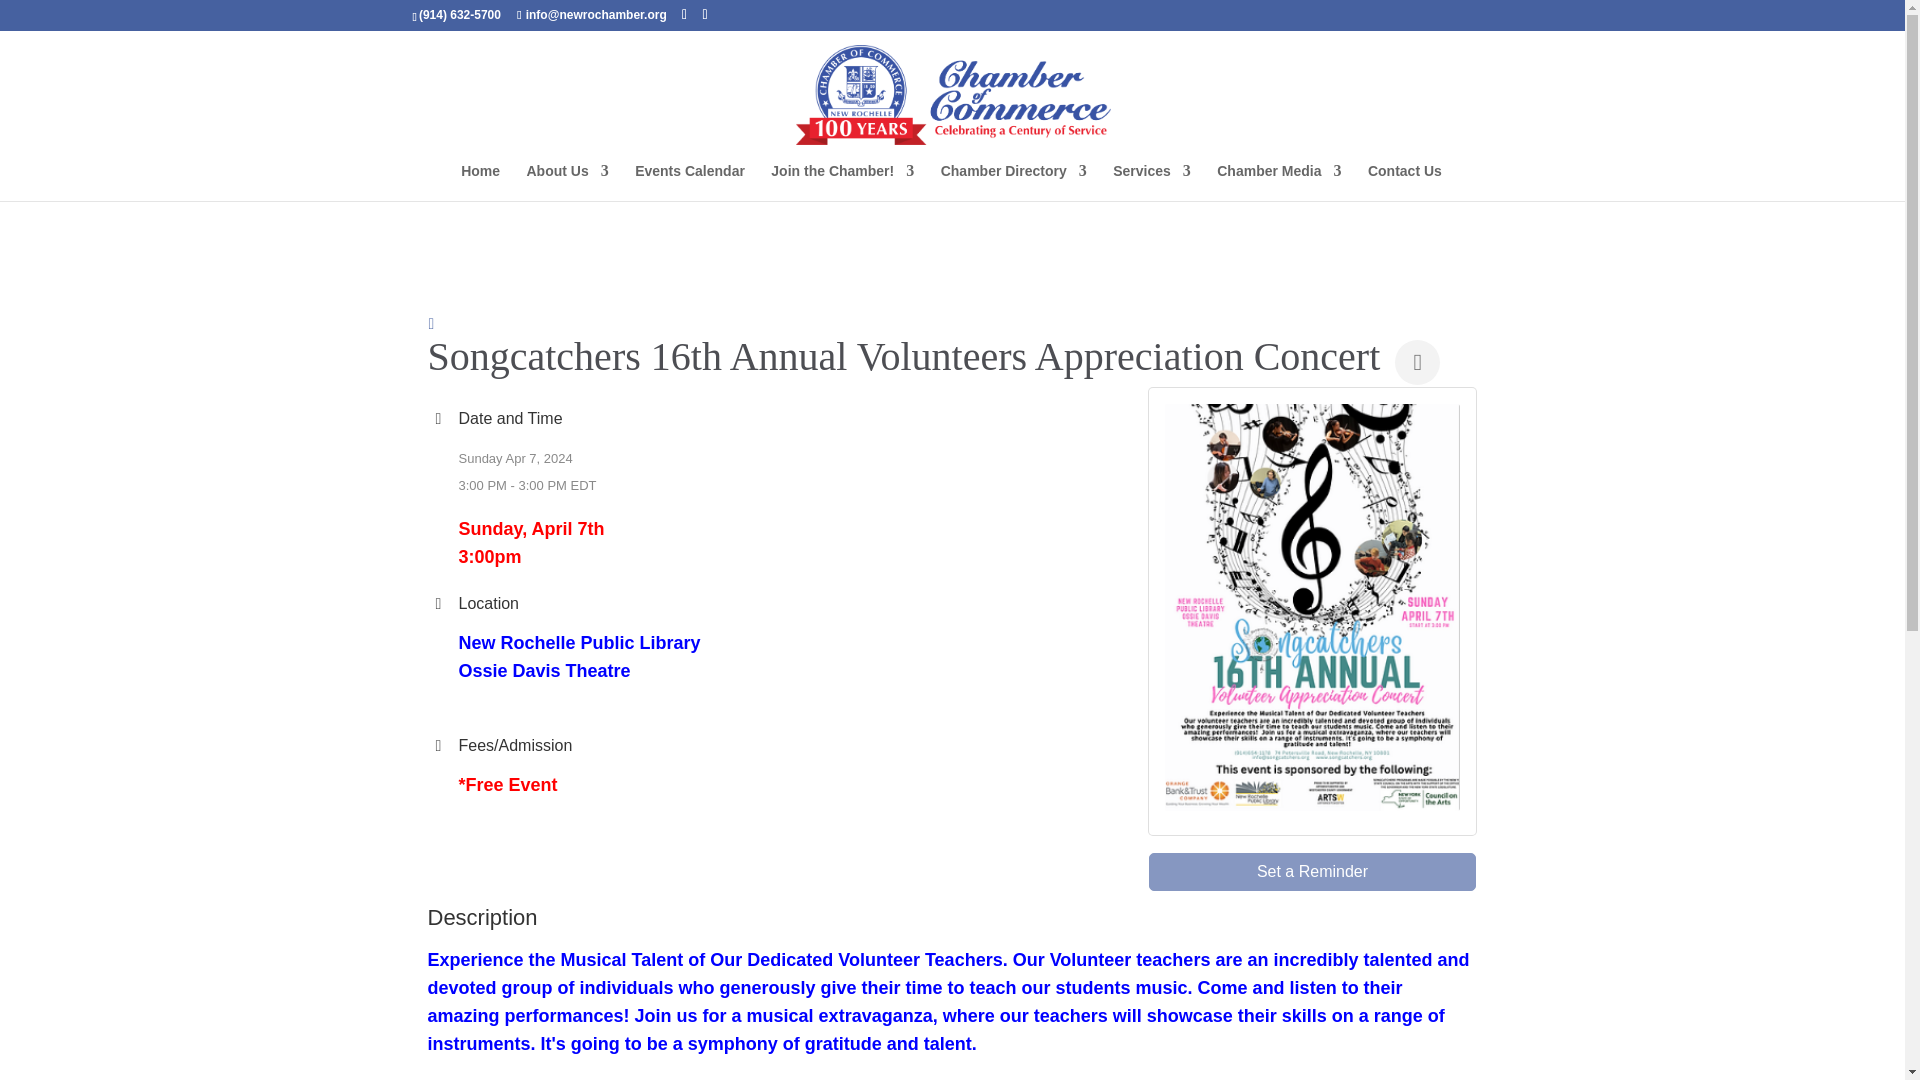 This screenshot has height=1080, width=1920. Describe the element at coordinates (1013, 182) in the screenshot. I see `Chamber Directory` at that location.